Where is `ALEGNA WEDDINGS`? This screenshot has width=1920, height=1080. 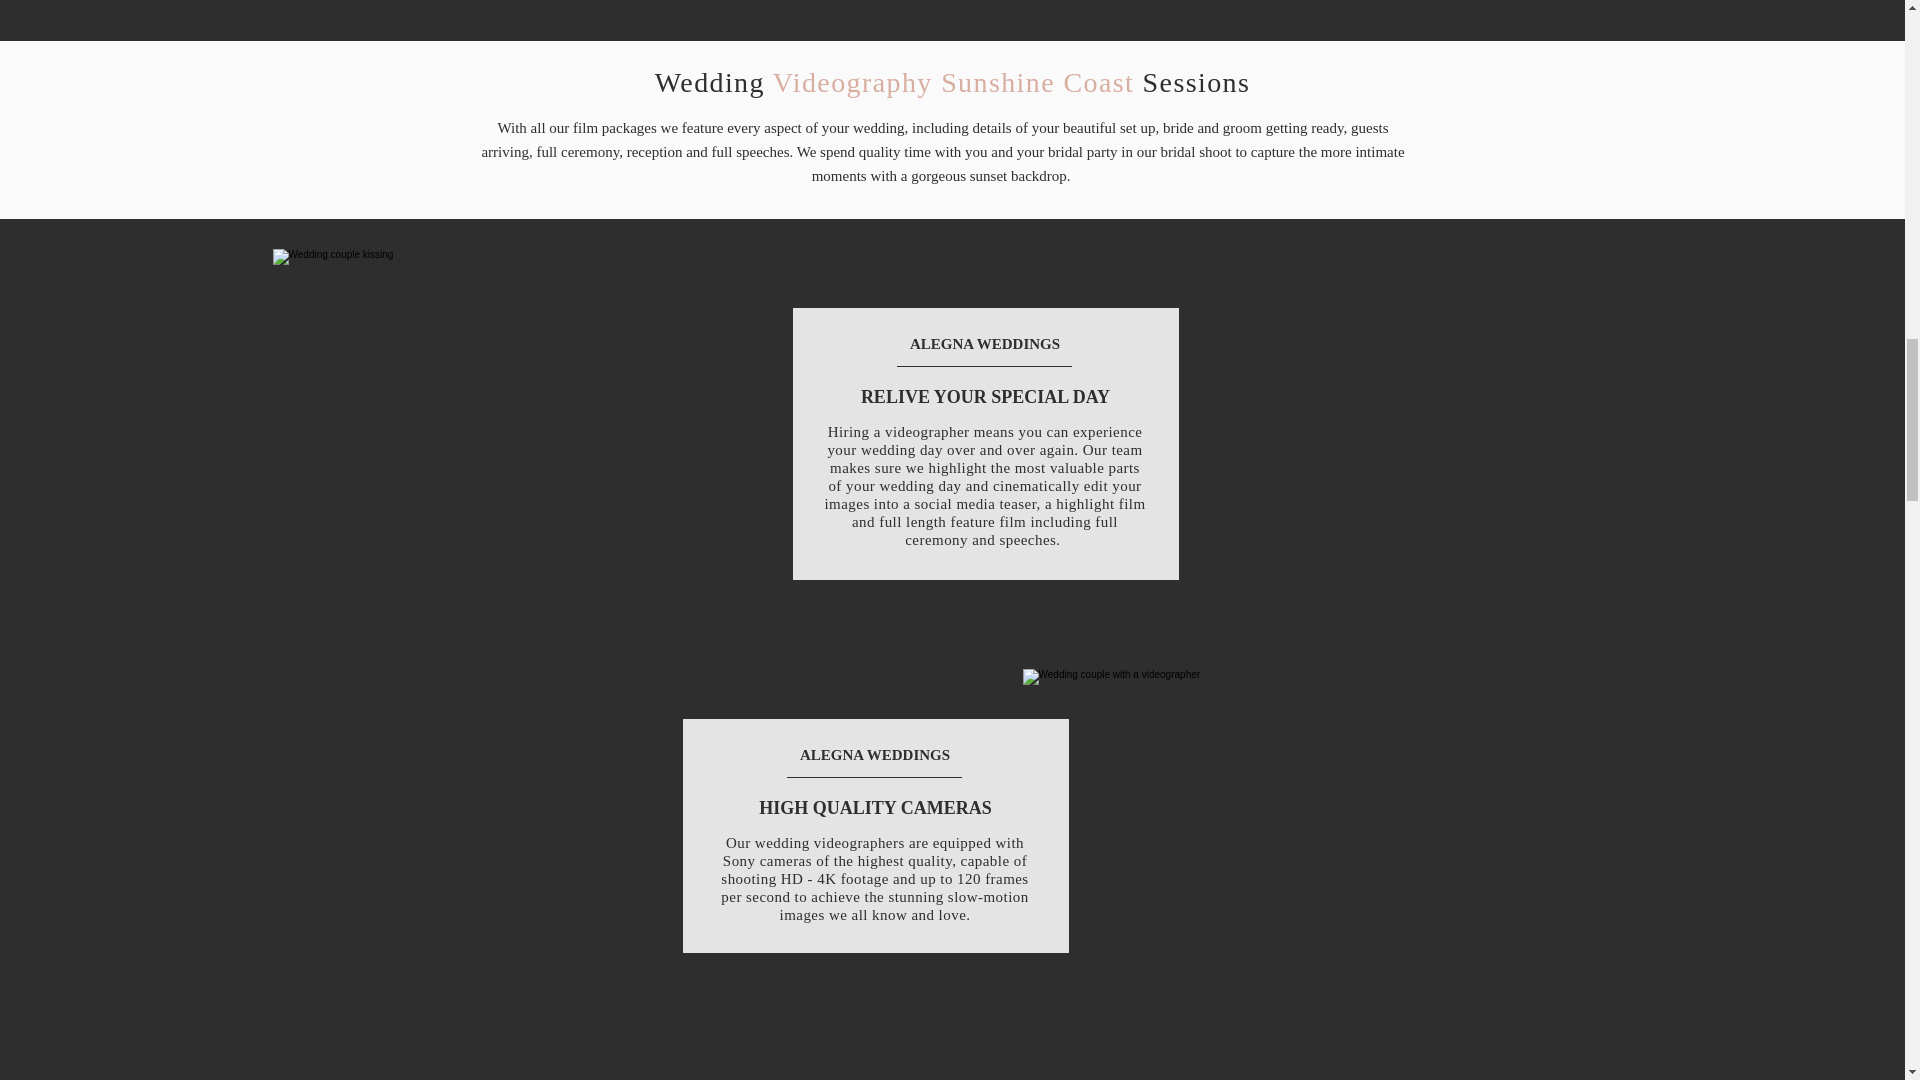 ALEGNA WEDDINGS is located at coordinates (984, 344).